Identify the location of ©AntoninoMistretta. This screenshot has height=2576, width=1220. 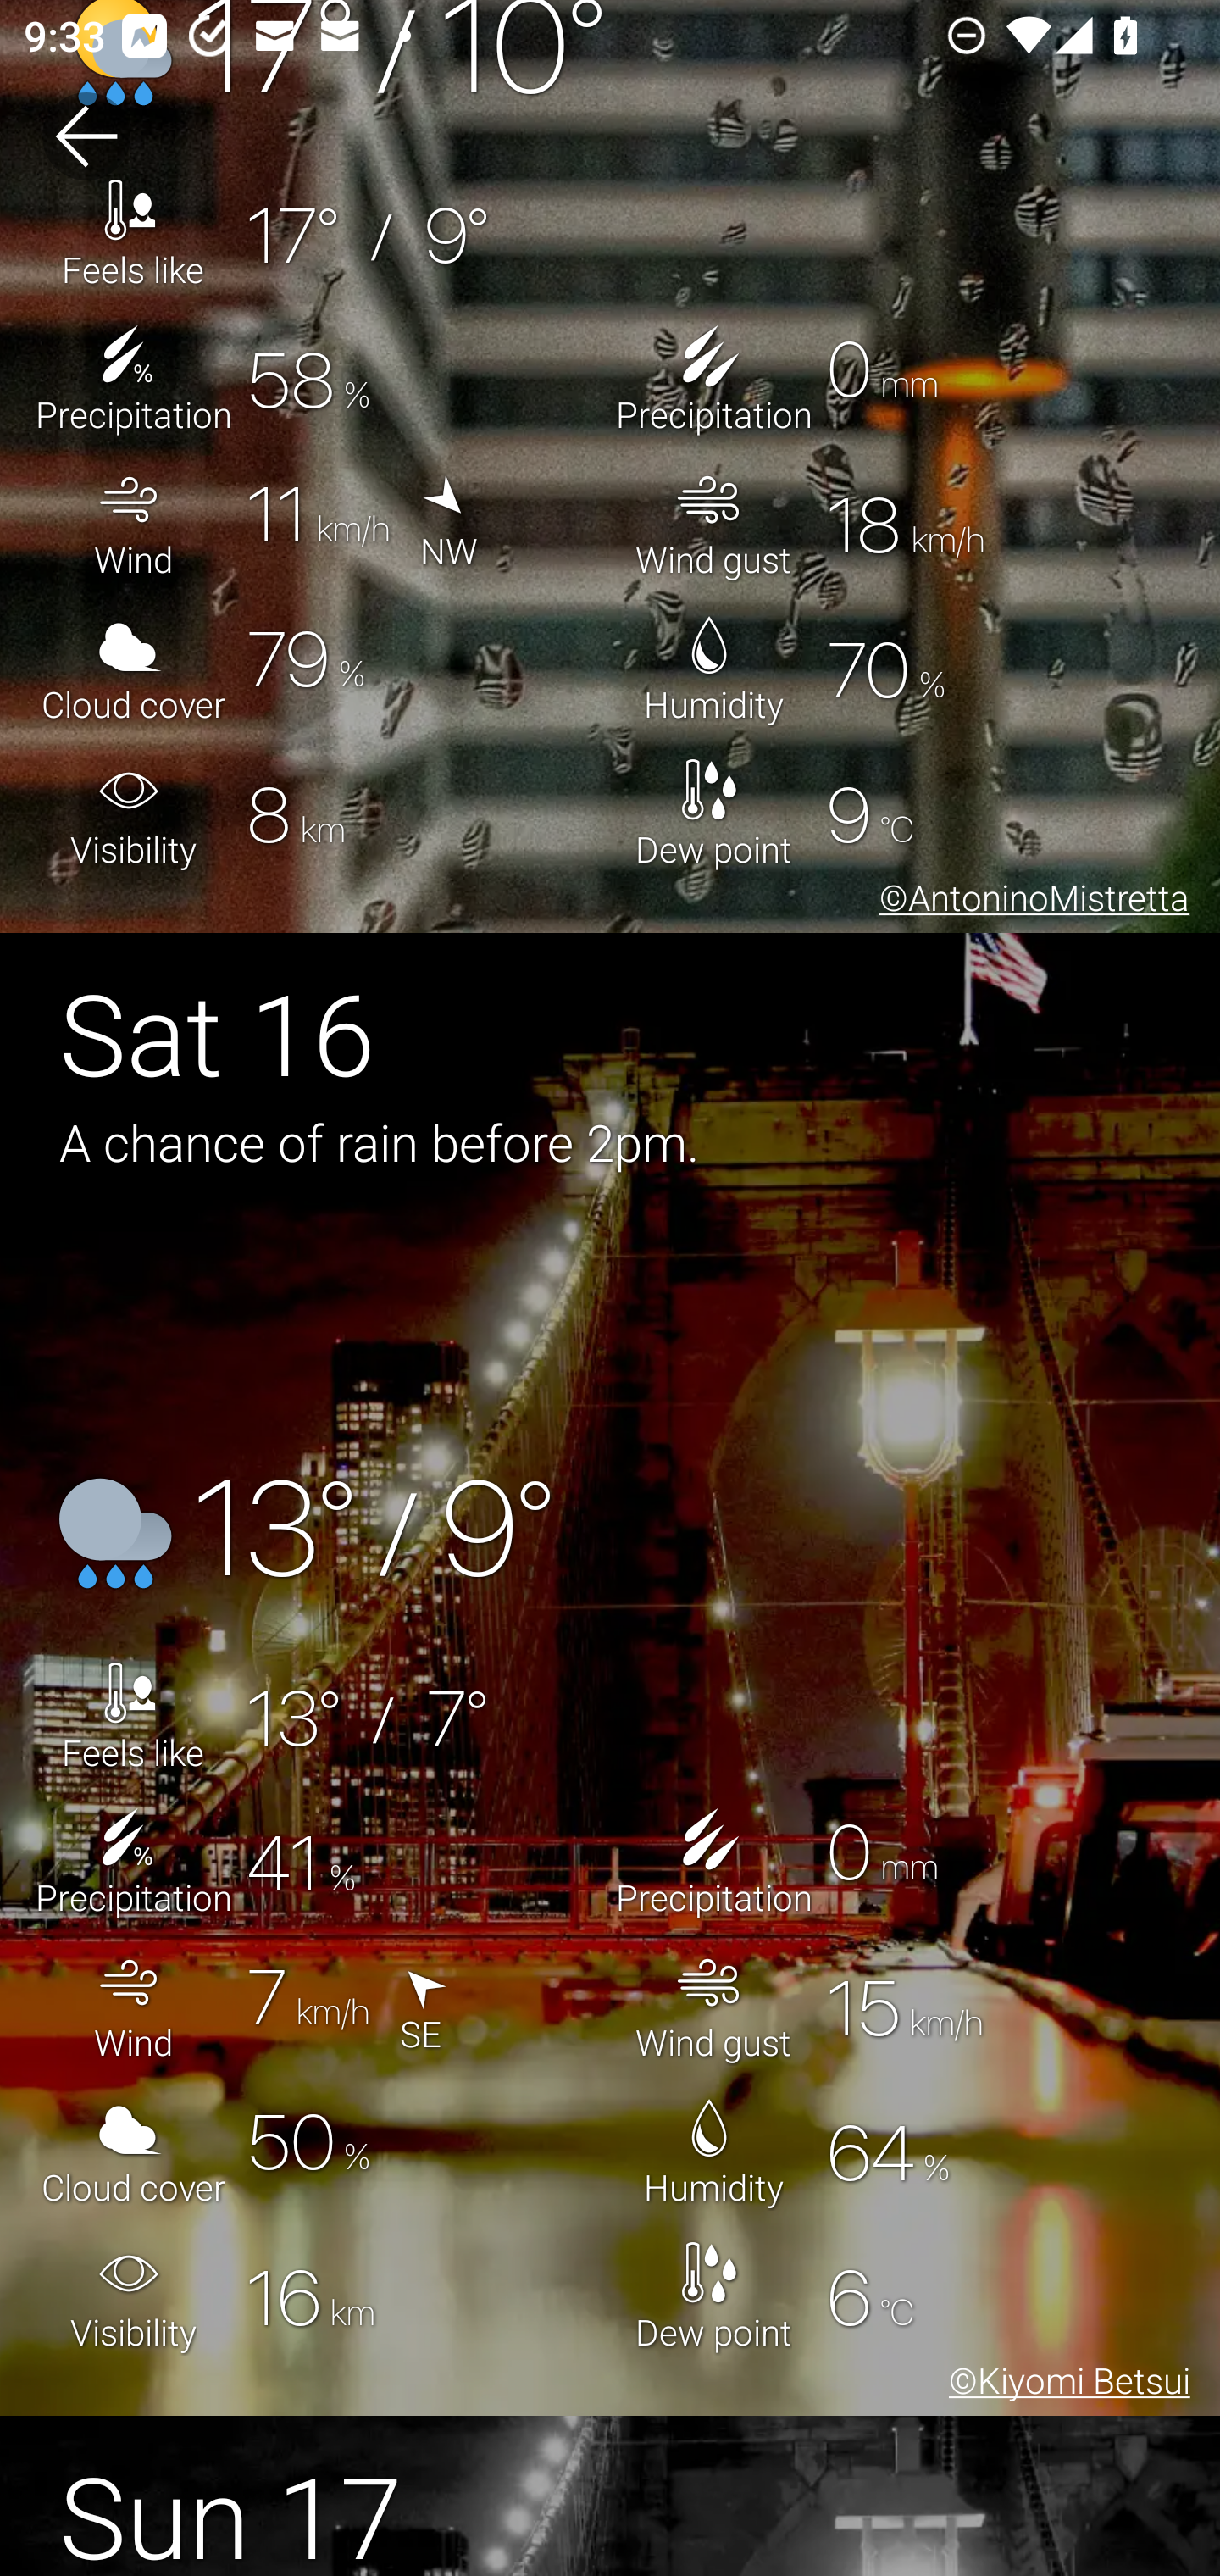
(1029, 902).